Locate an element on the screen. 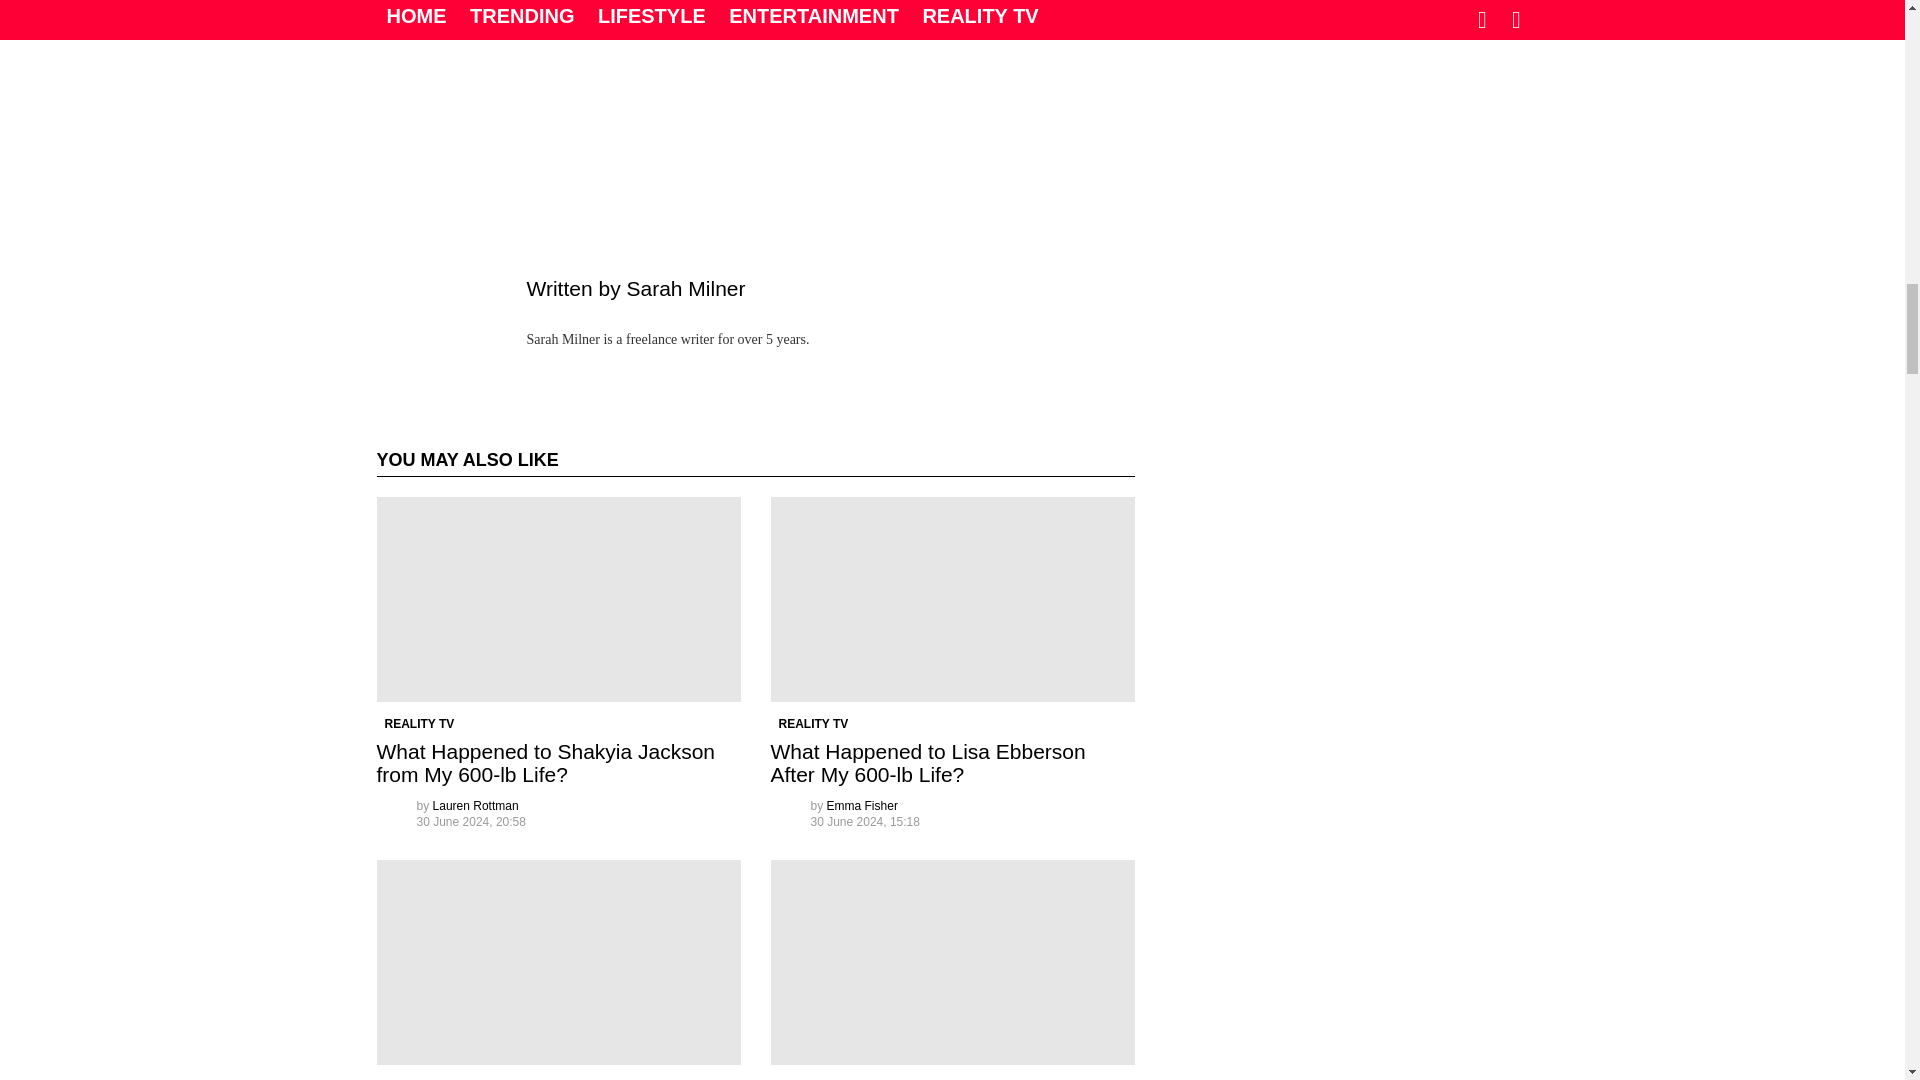 The width and height of the screenshot is (1920, 1080). What Happened to Lisa Ebberson After My 600-lb Life? is located at coordinates (952, 599).